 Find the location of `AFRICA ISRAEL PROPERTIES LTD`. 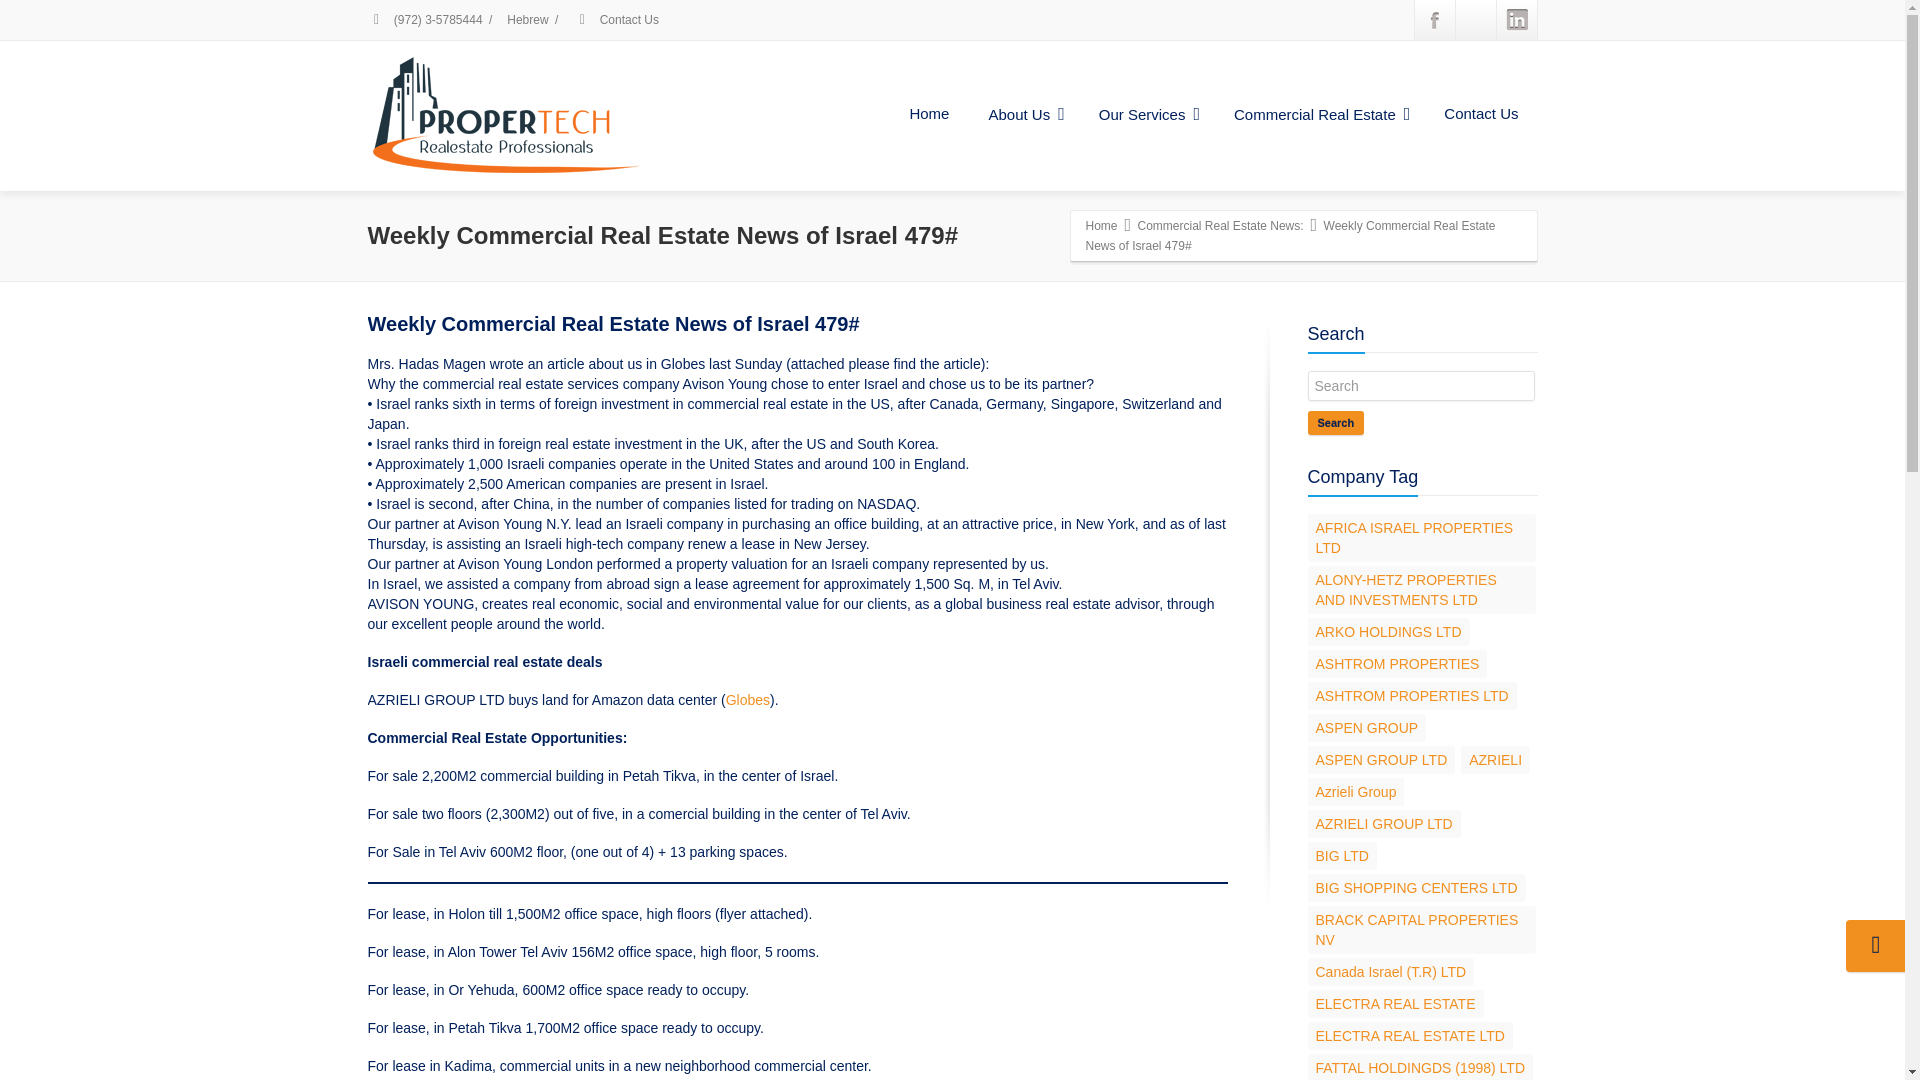

AFRICA ISRAEL PROPERTIES LTD is located at coordinates (1422, 538).